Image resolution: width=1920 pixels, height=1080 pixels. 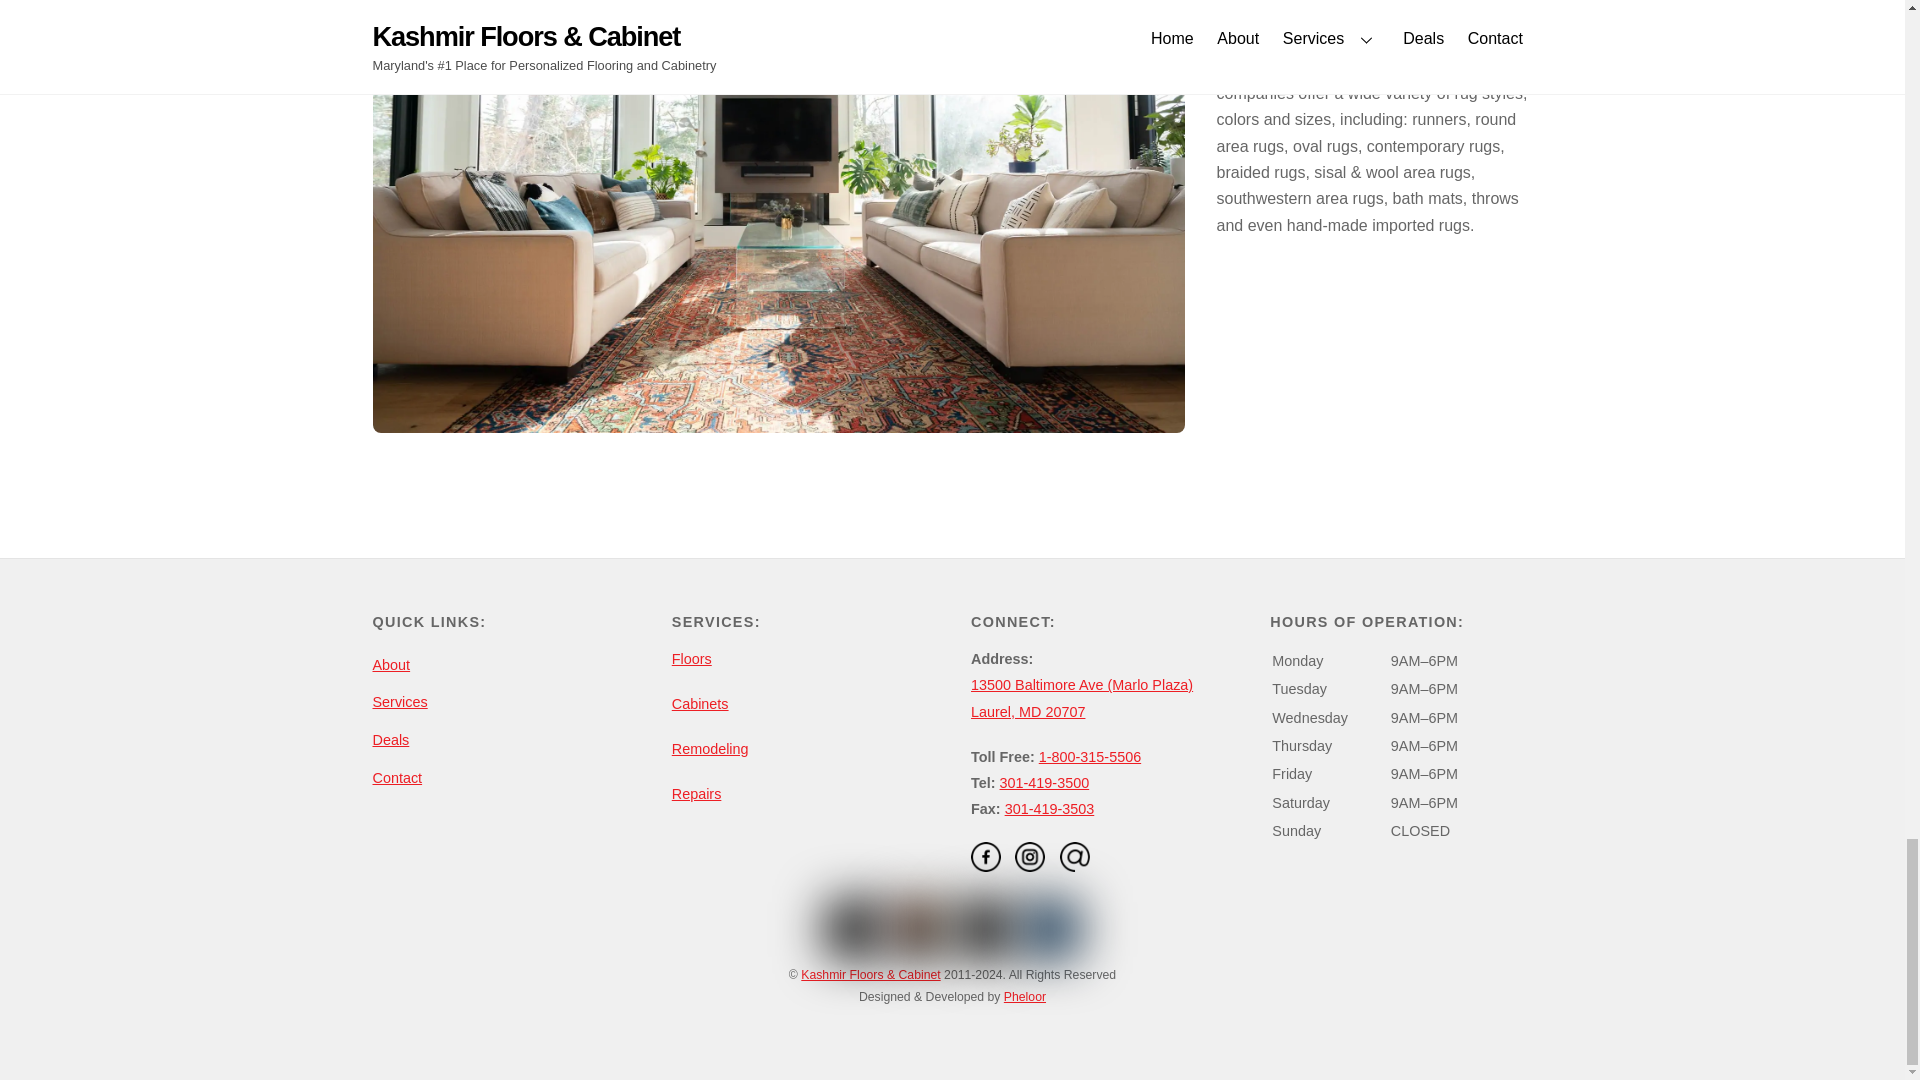 What do you see at coordinates (391, 664) in the screenshot?
I see `About` at bounding box center [391, 664].